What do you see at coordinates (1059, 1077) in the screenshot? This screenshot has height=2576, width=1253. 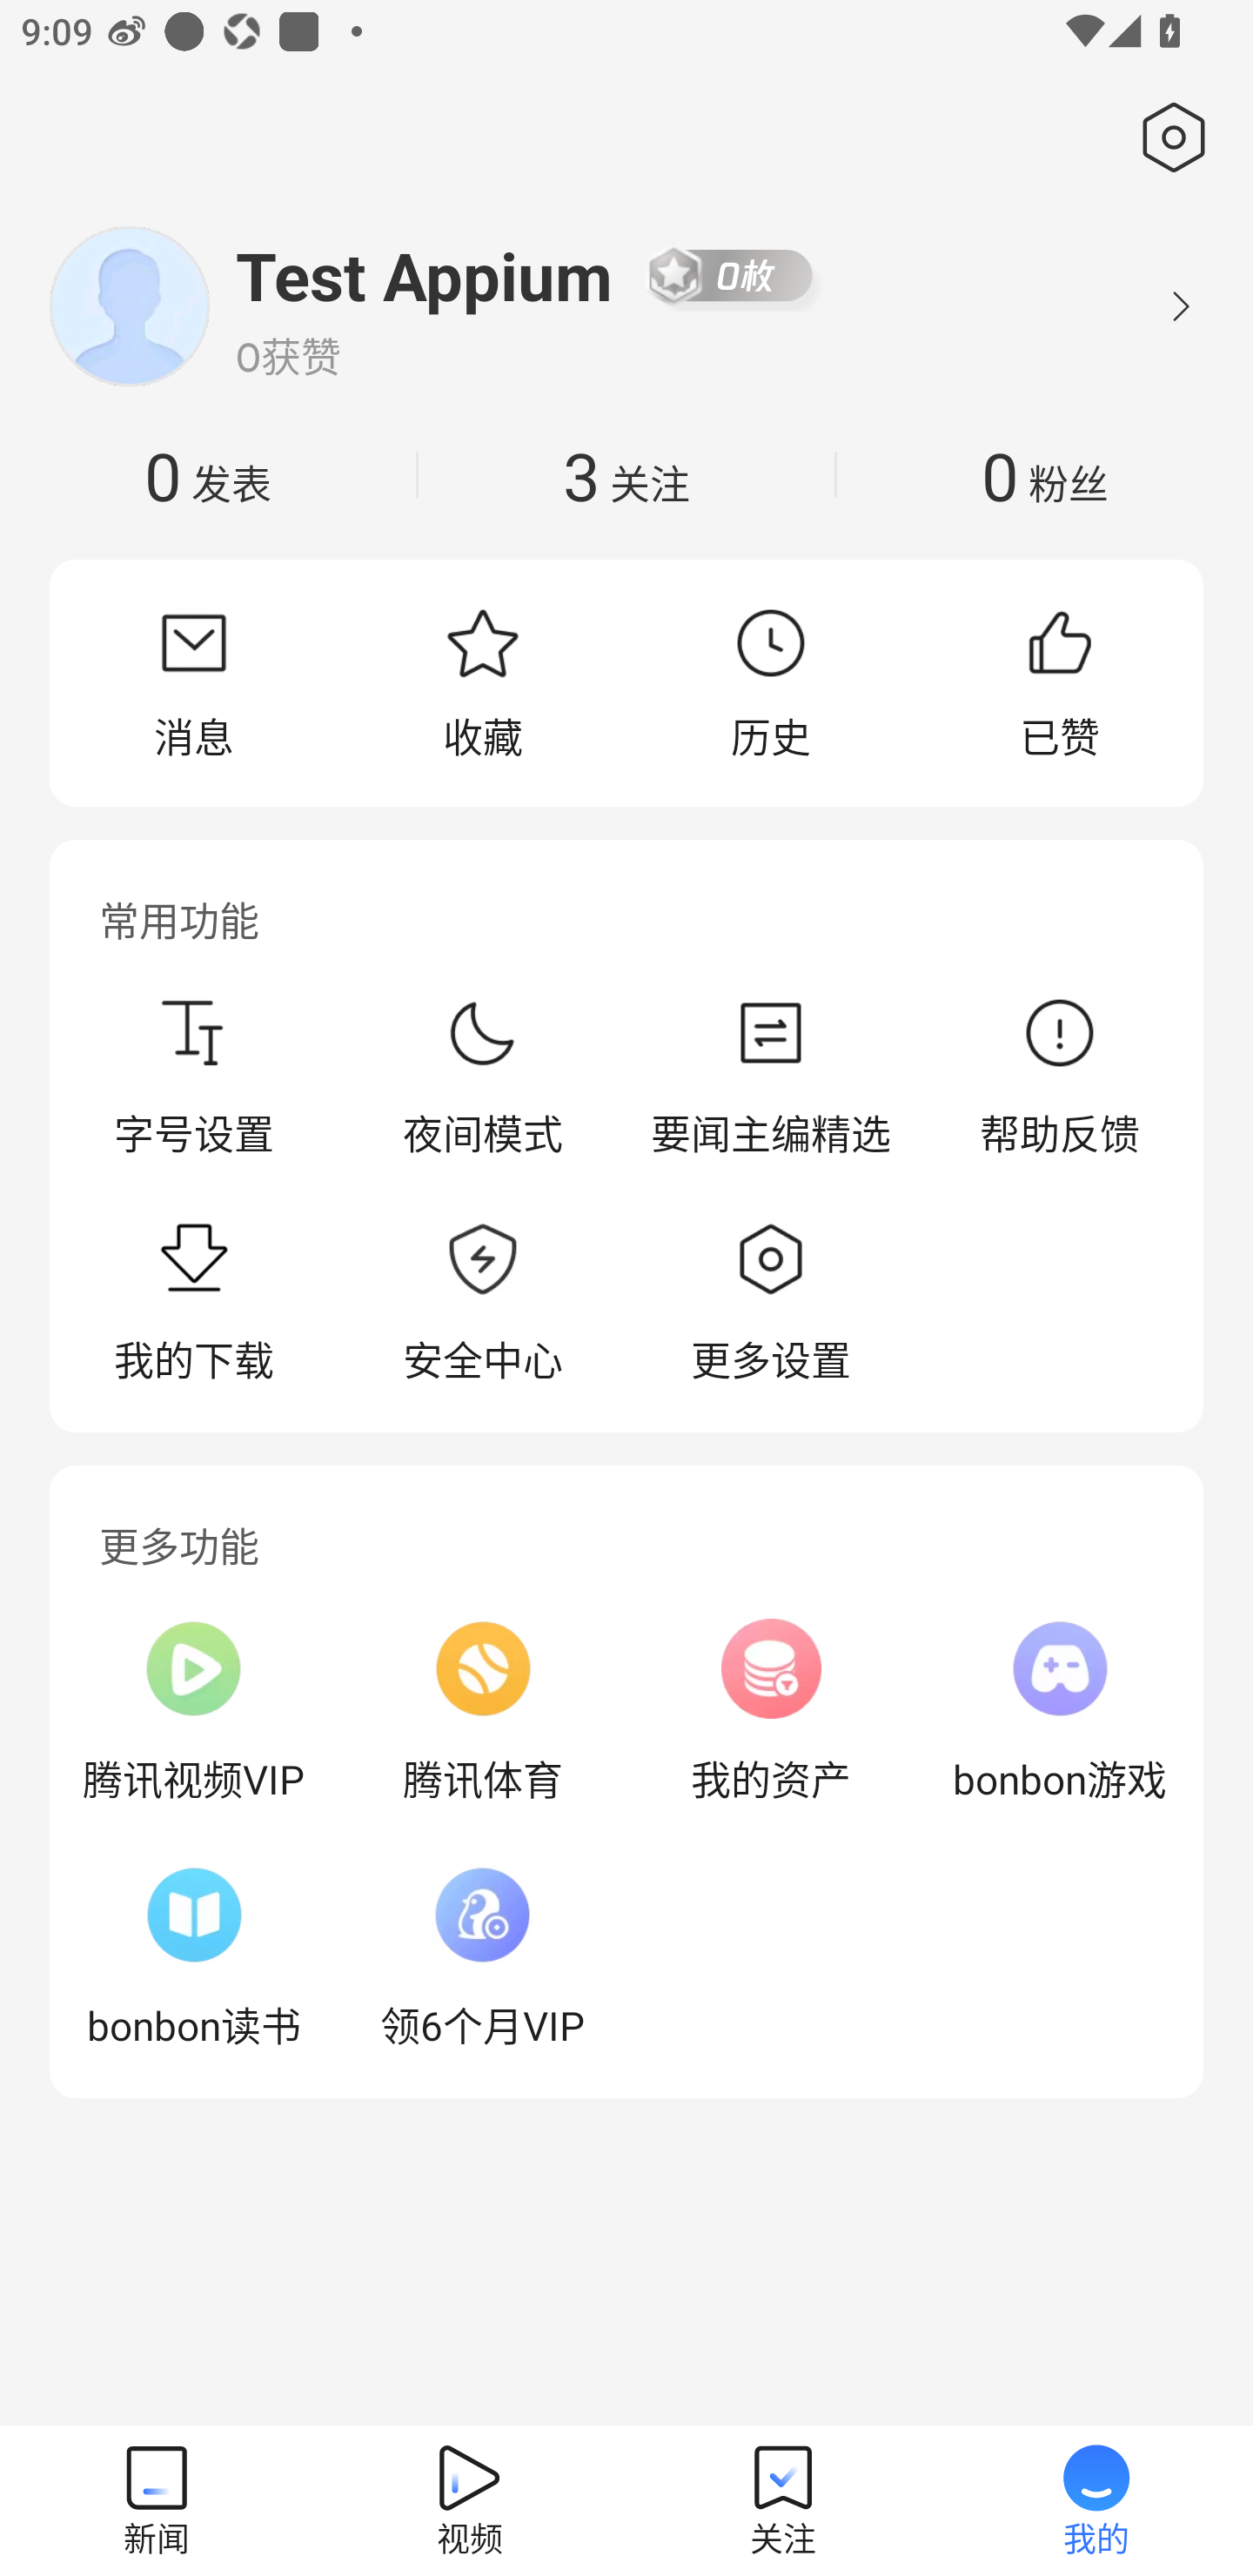 I see `帮助反馈，可点击` at bounding box center [1059, 1077].